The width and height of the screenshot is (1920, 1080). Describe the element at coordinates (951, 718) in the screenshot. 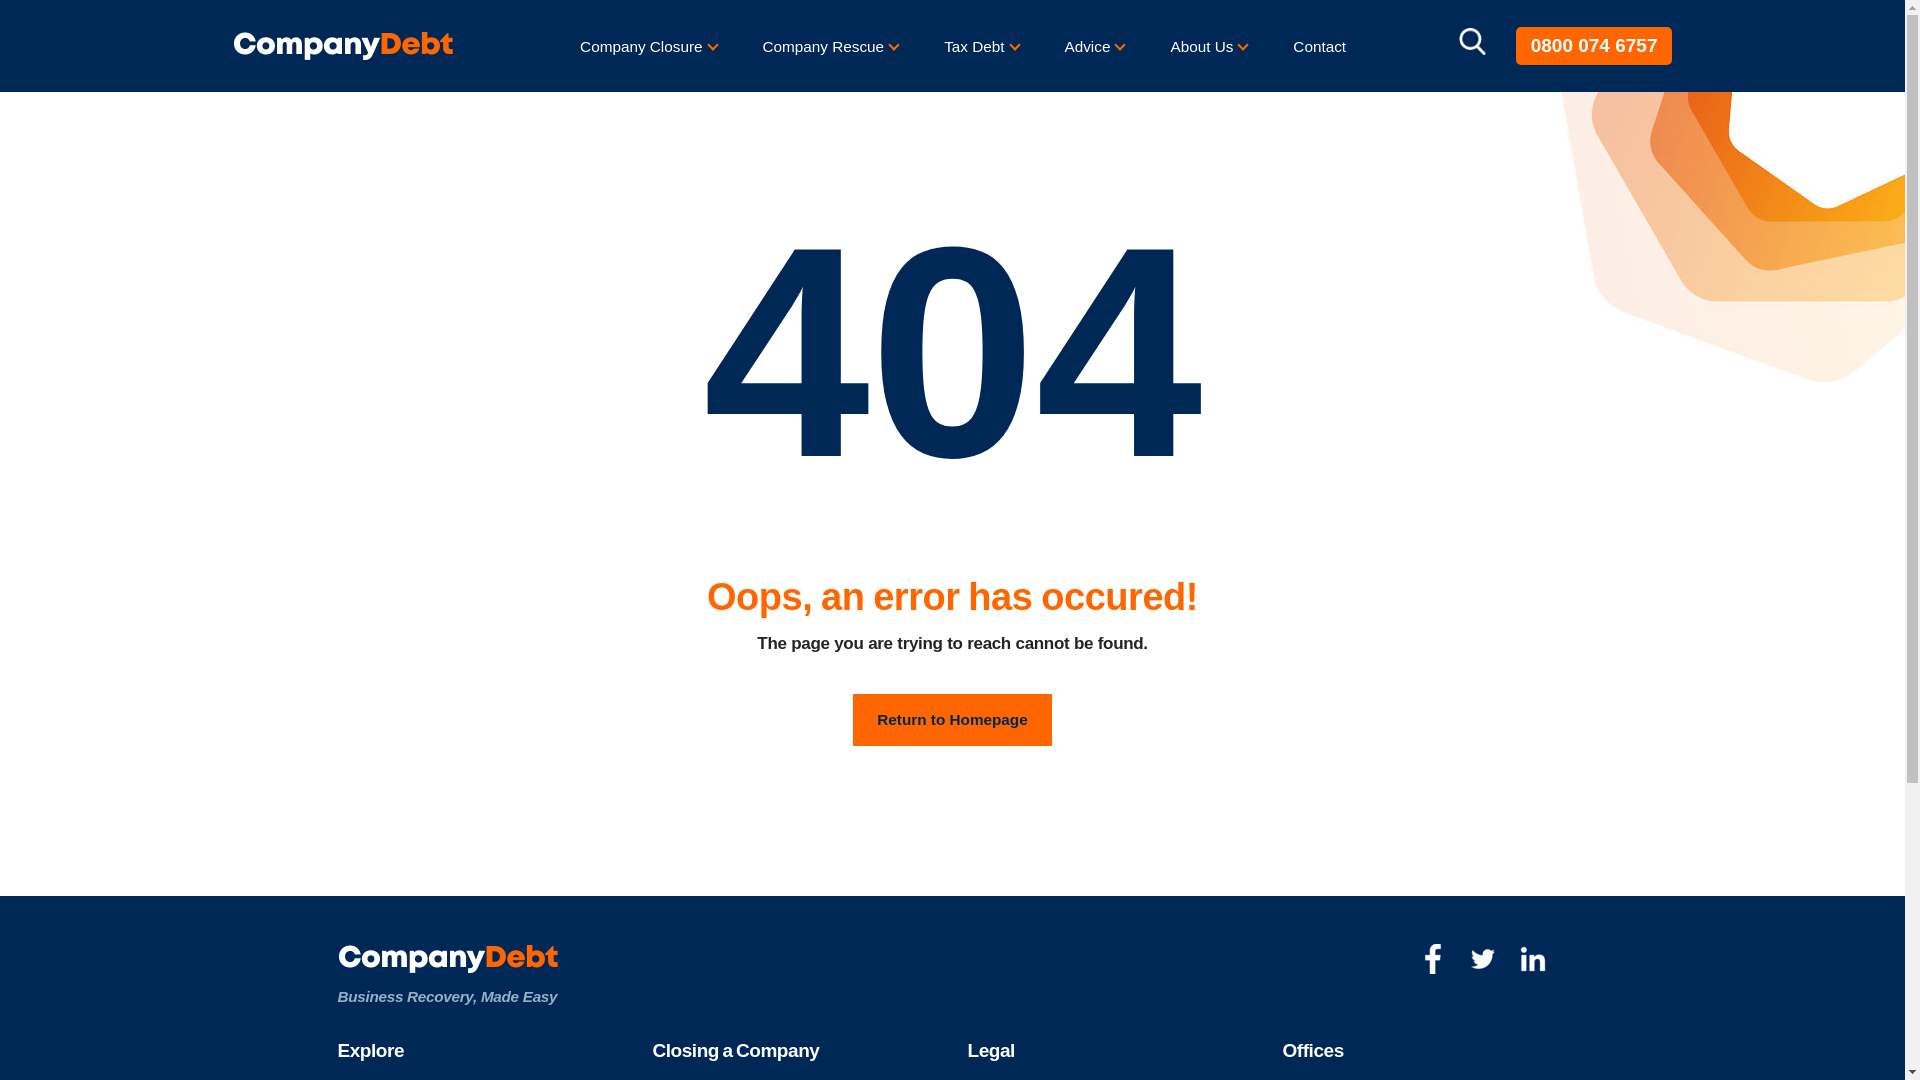

I see `Return to Homepage` at that location.